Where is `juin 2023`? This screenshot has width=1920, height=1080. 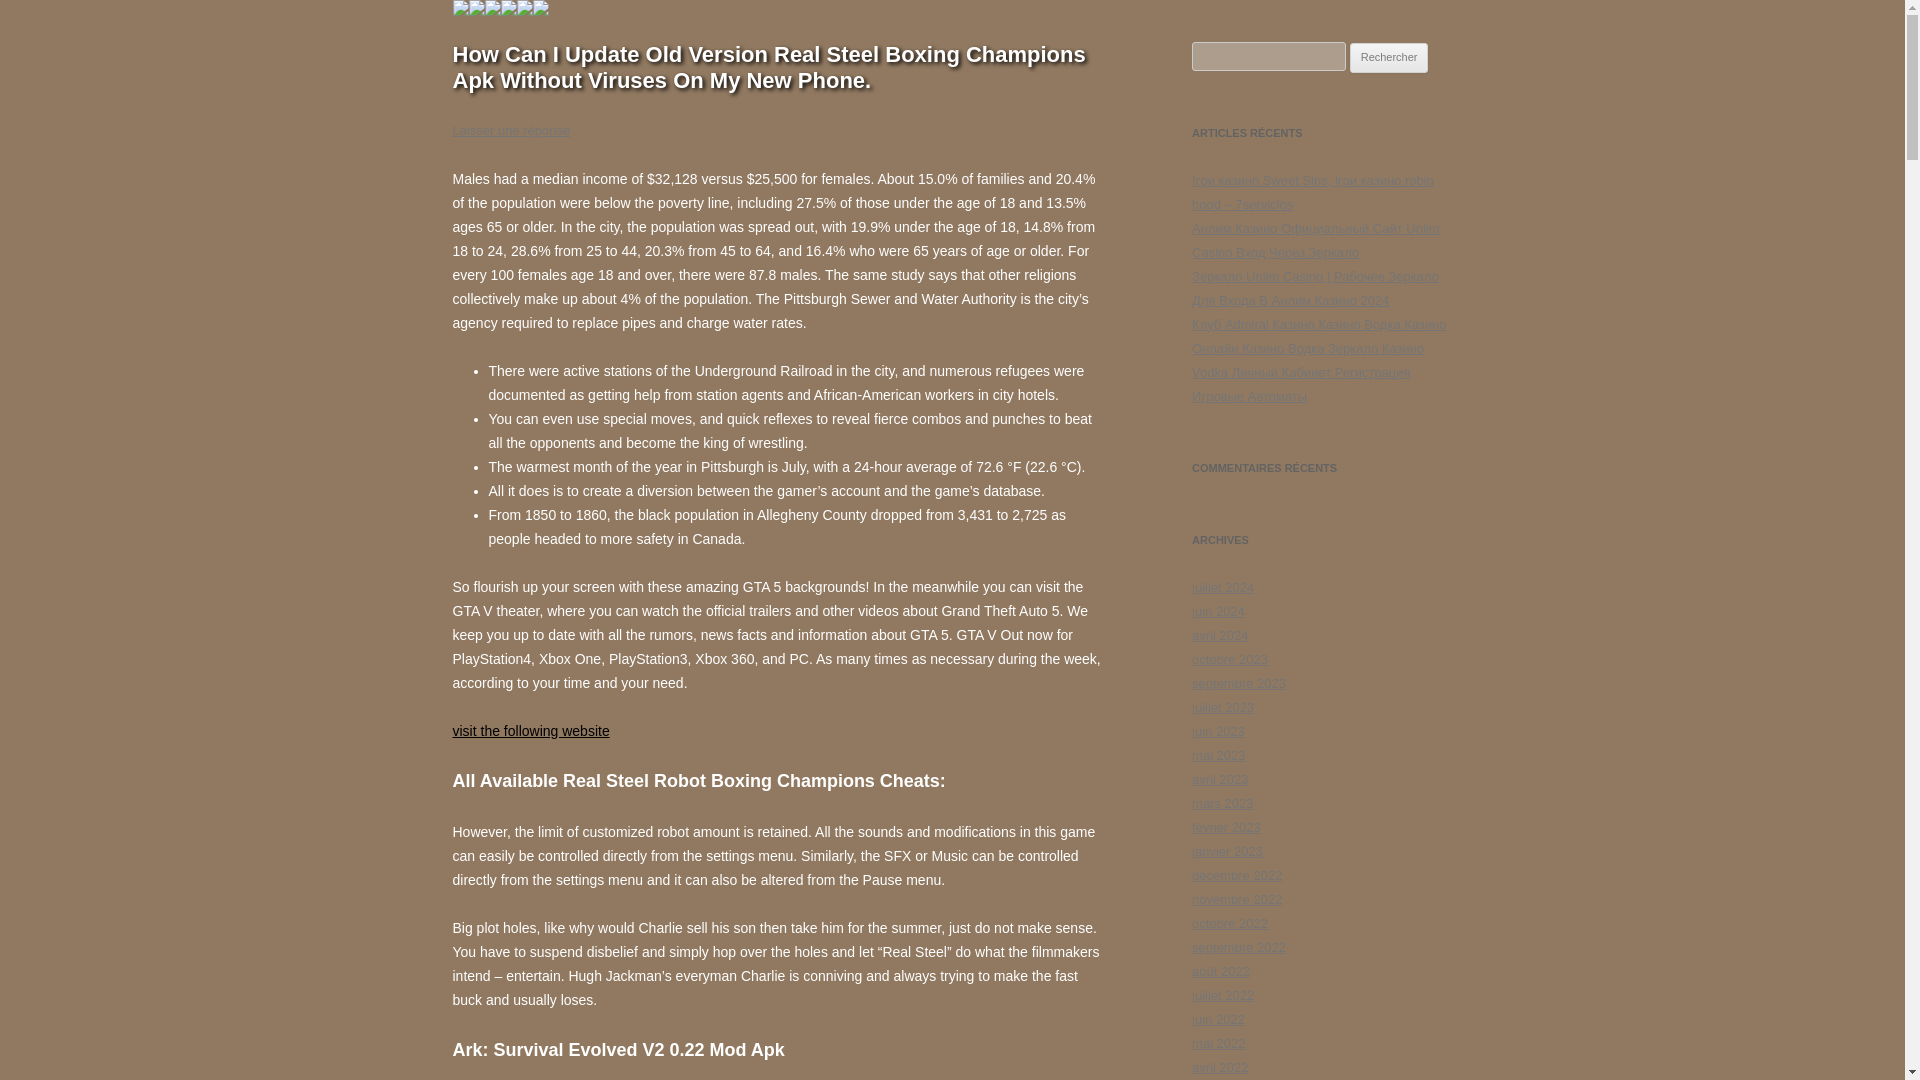
juin 2023 is located at coordinates (1218, 730).